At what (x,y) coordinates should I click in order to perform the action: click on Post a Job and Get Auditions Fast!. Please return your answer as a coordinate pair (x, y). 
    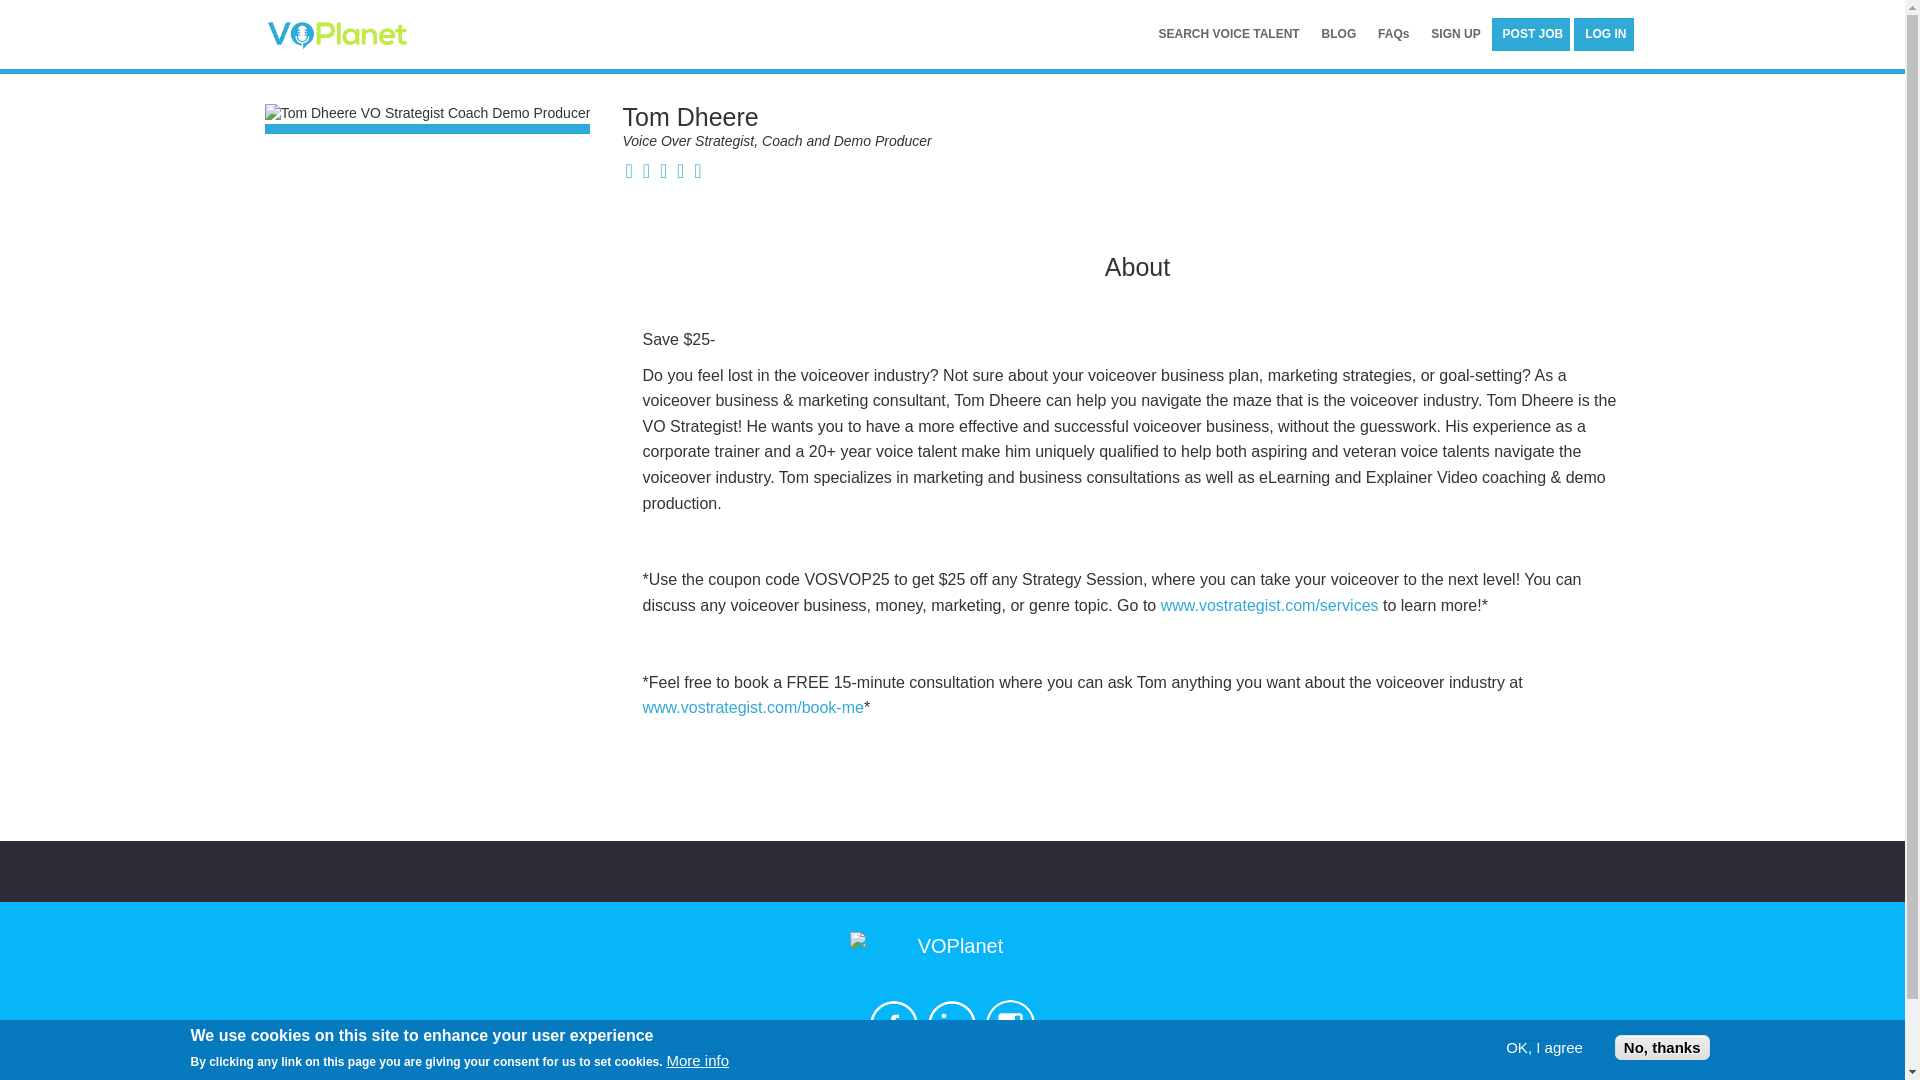
    Looking at the image, I should click on (1532, 34).